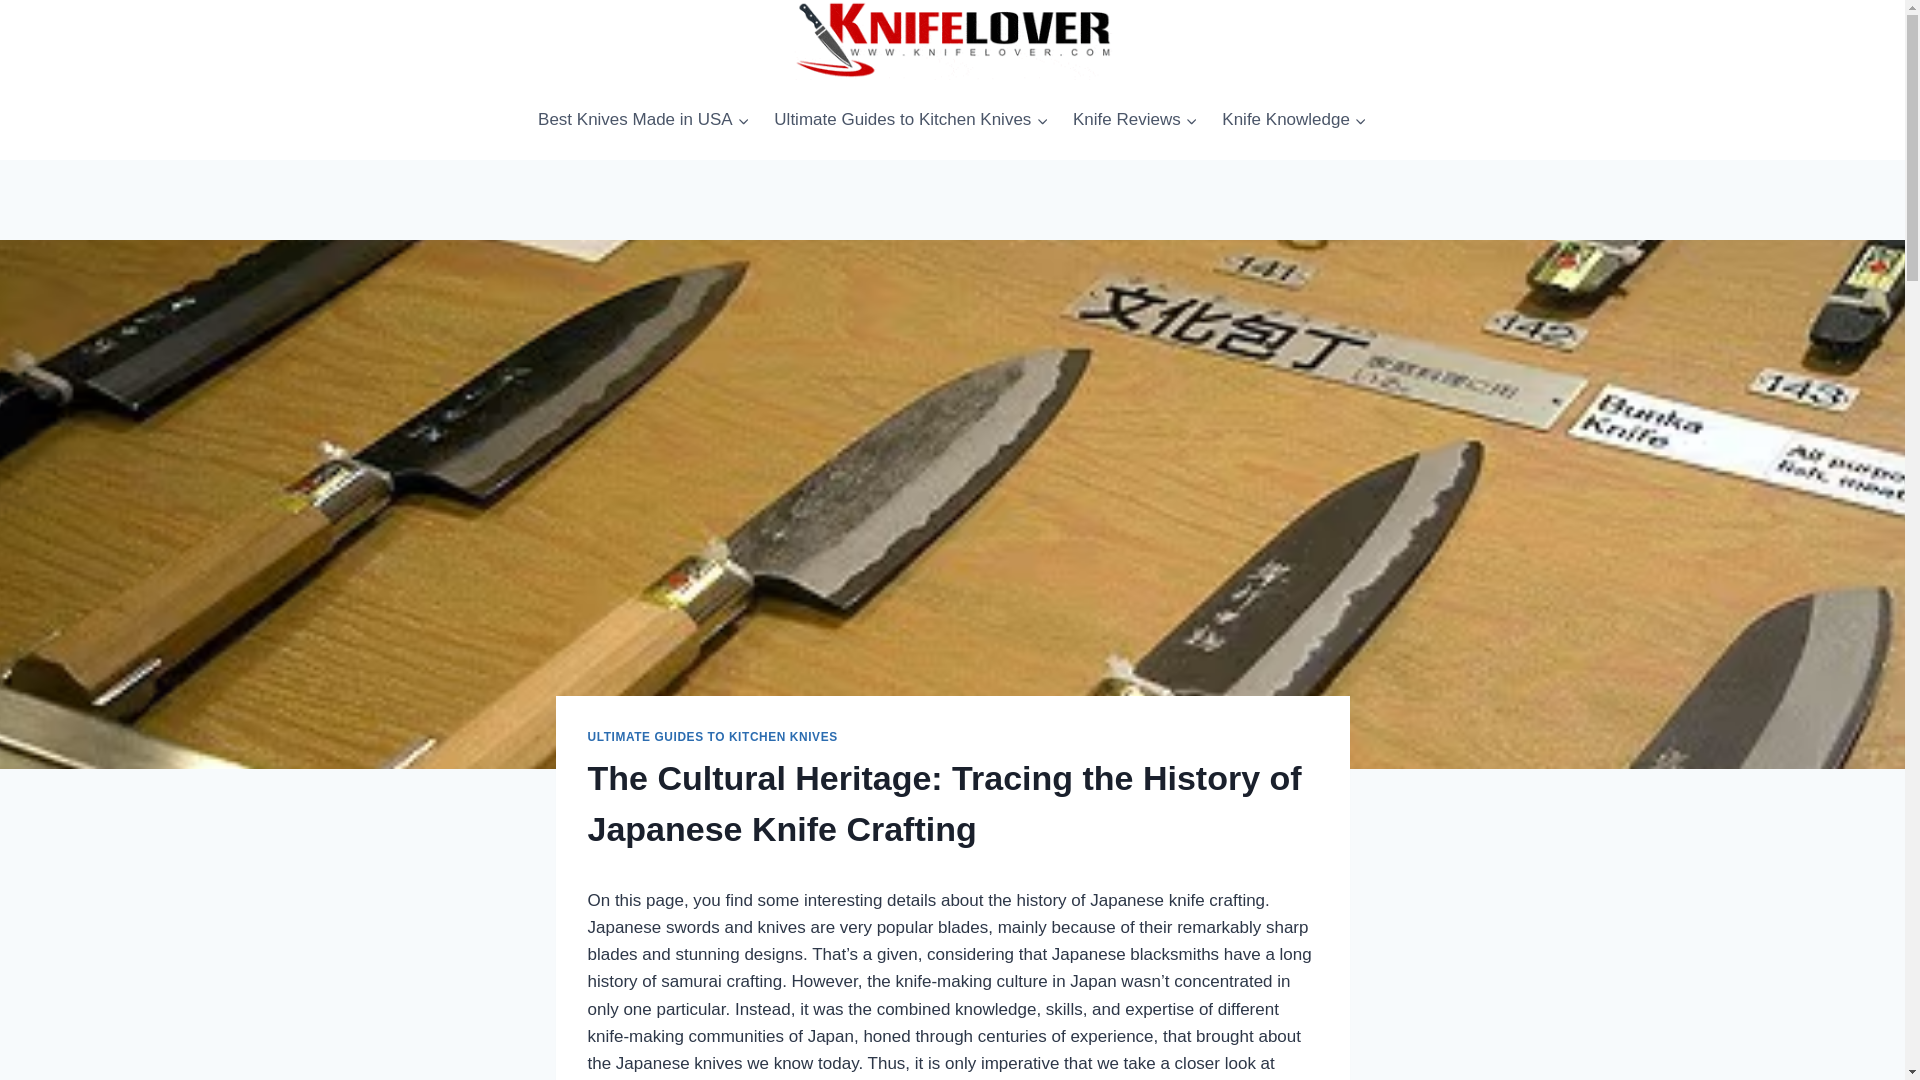 The height and width of the screenshot is (1080, 1920). I want to click on Knife Reviews, so click(1135, 119).